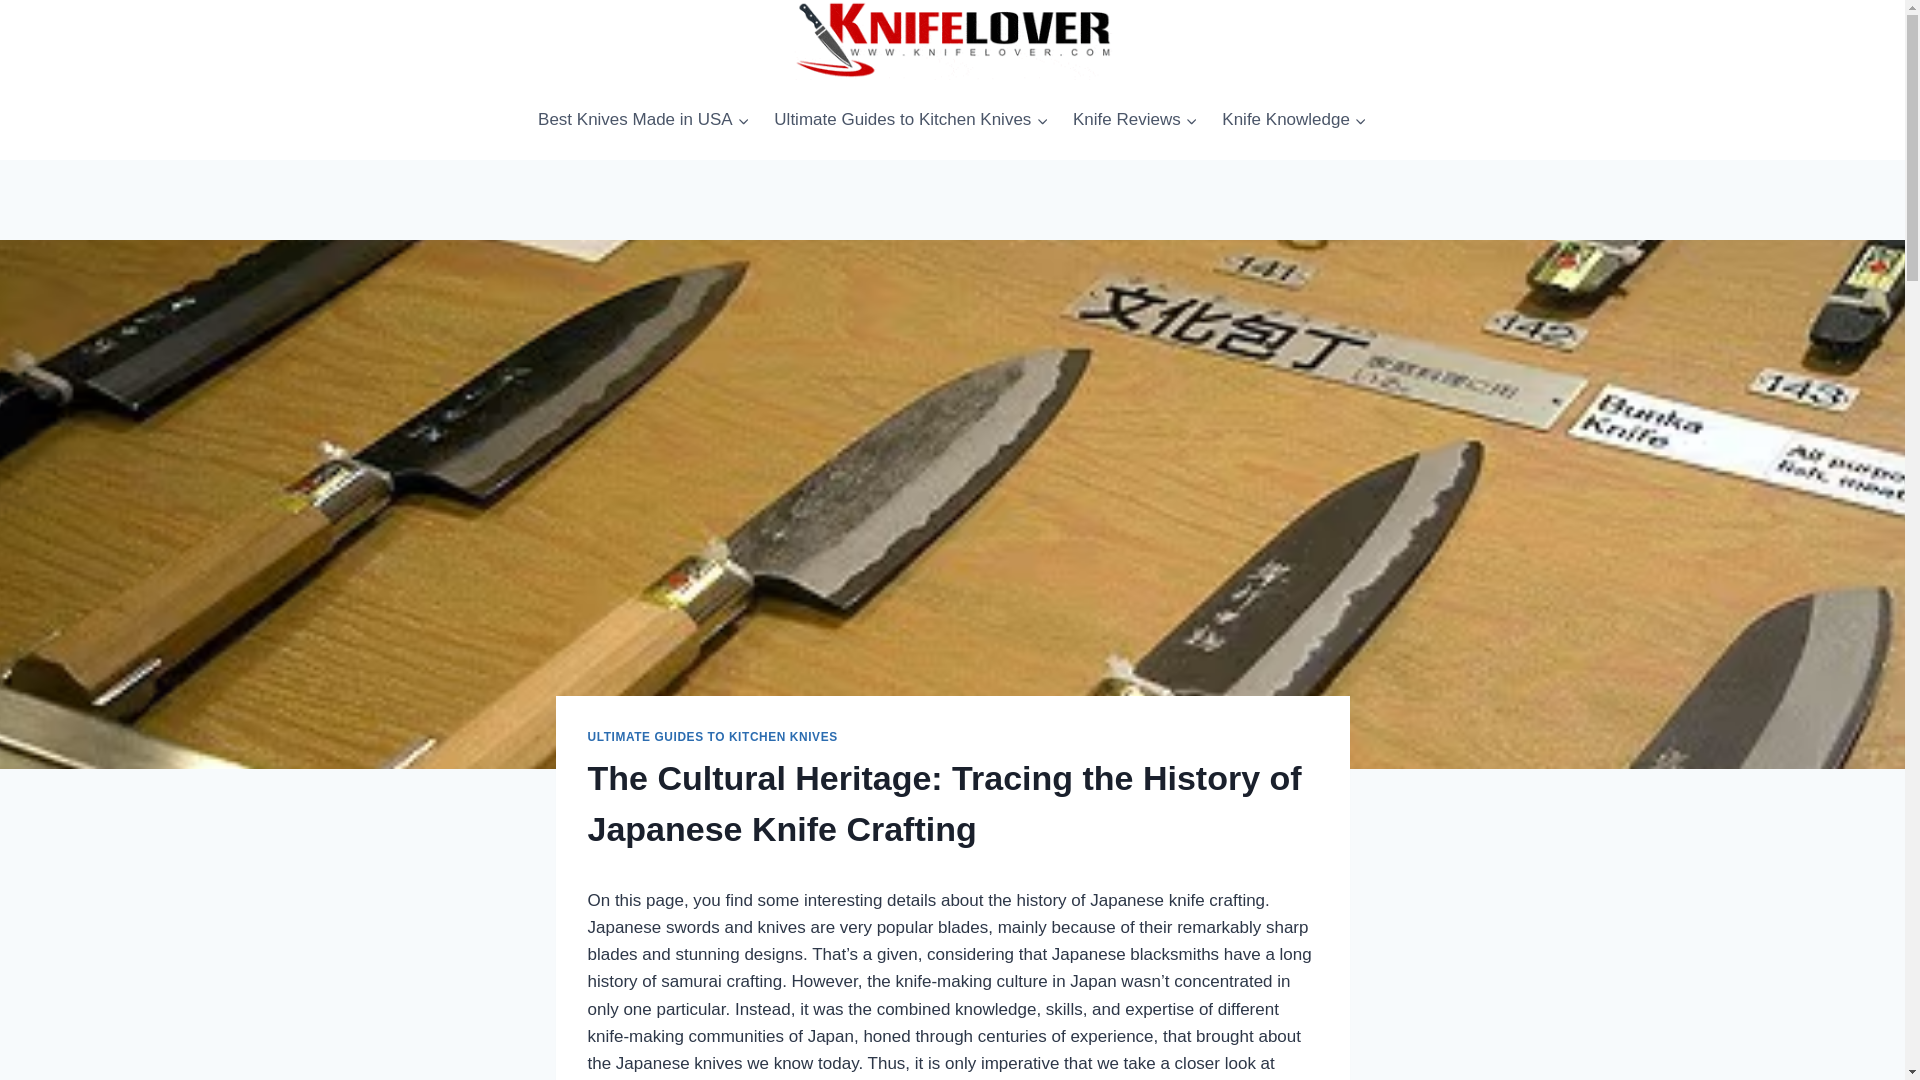 The height and width of the screenshot is (1080, 1920). I want to click on Knife Reviews, so click(1135, 119).